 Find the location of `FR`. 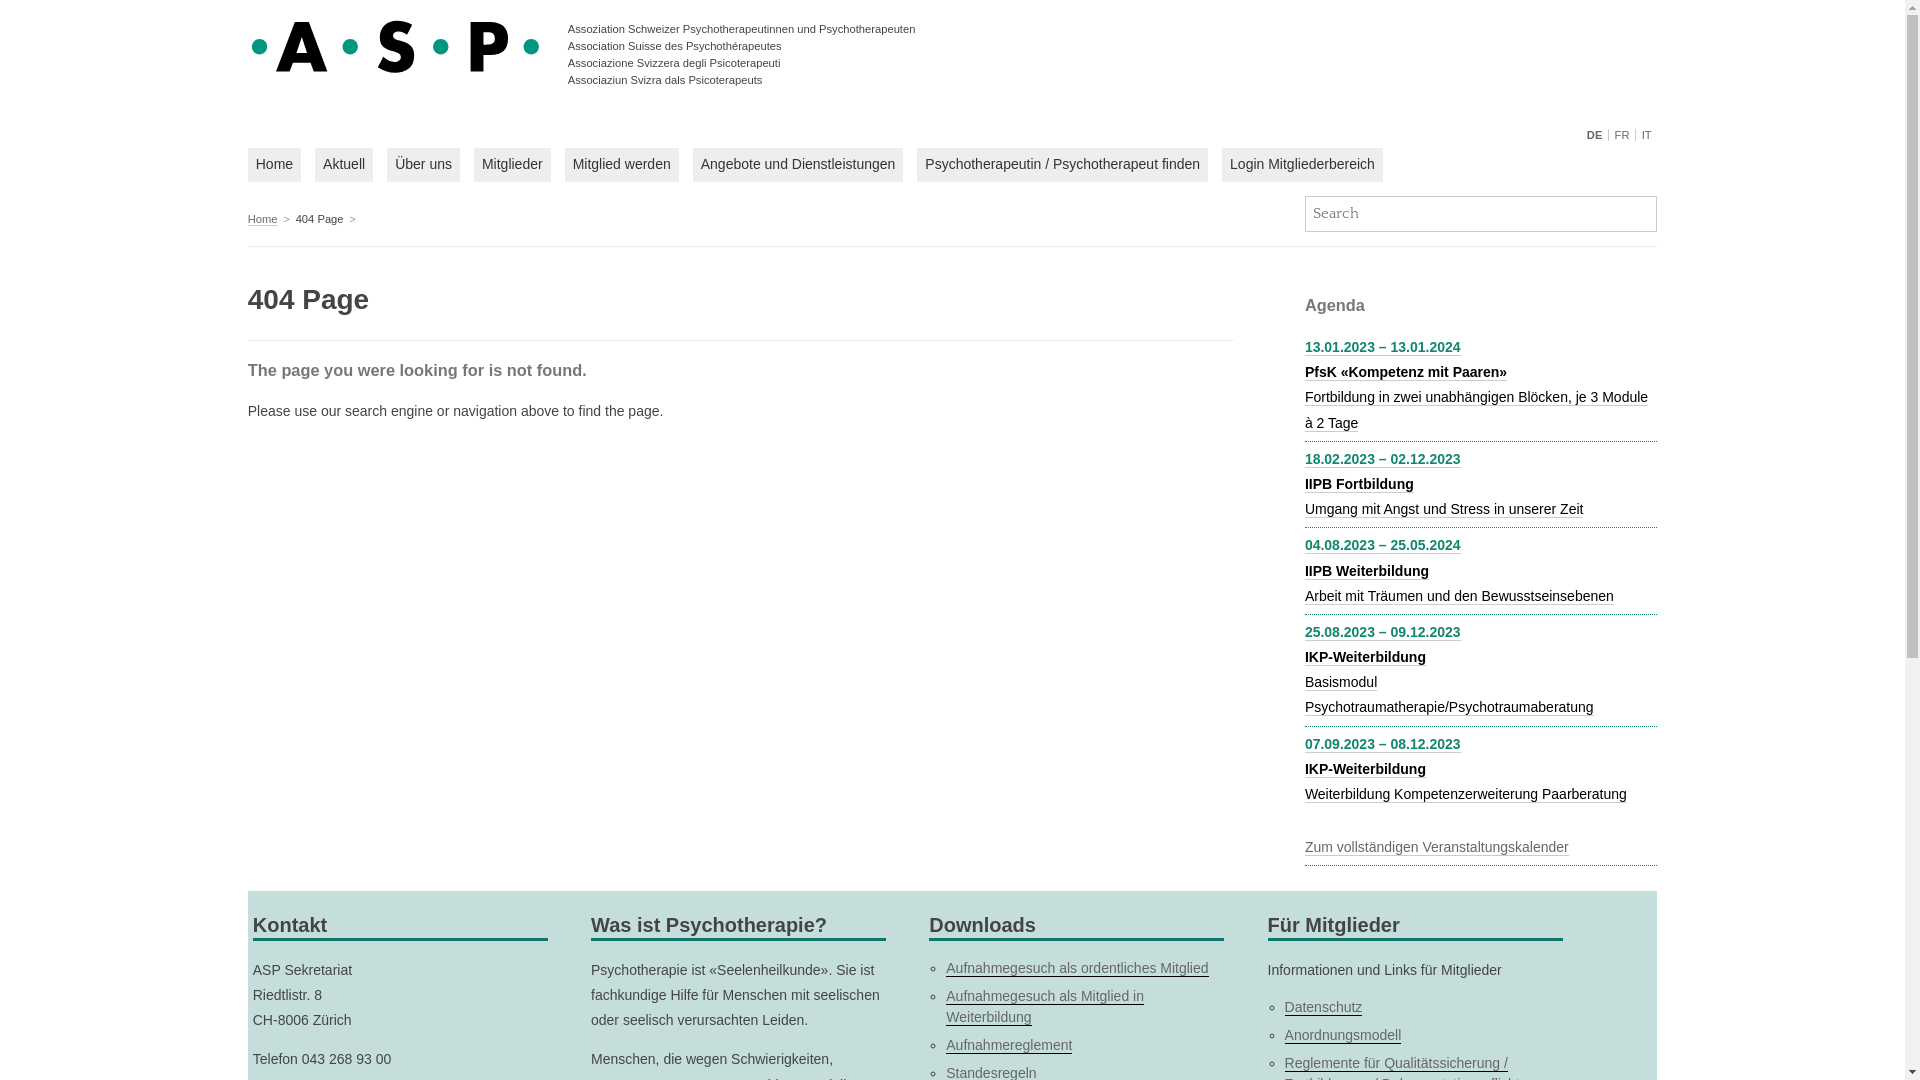

FR is located at coordinates (1622, 135).